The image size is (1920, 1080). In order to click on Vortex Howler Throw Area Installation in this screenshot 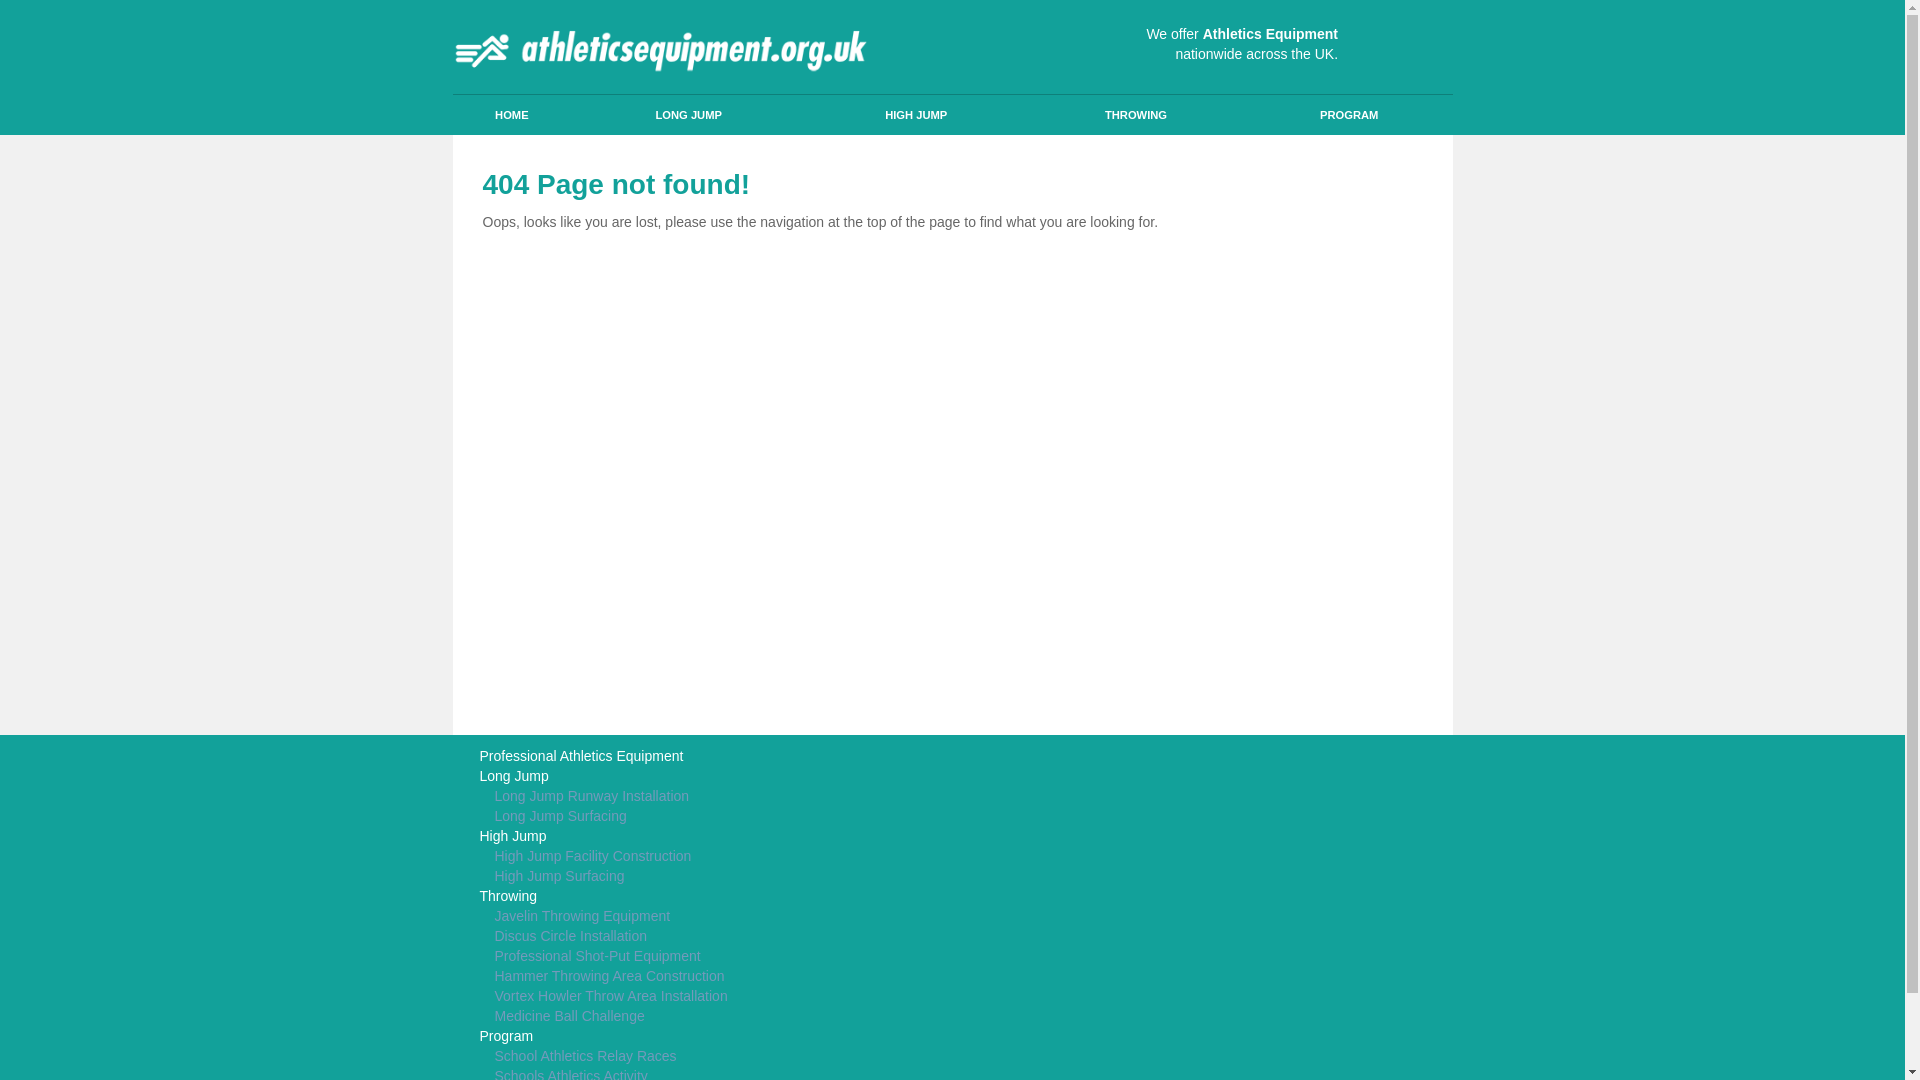, I will do `click(790, 996)`.